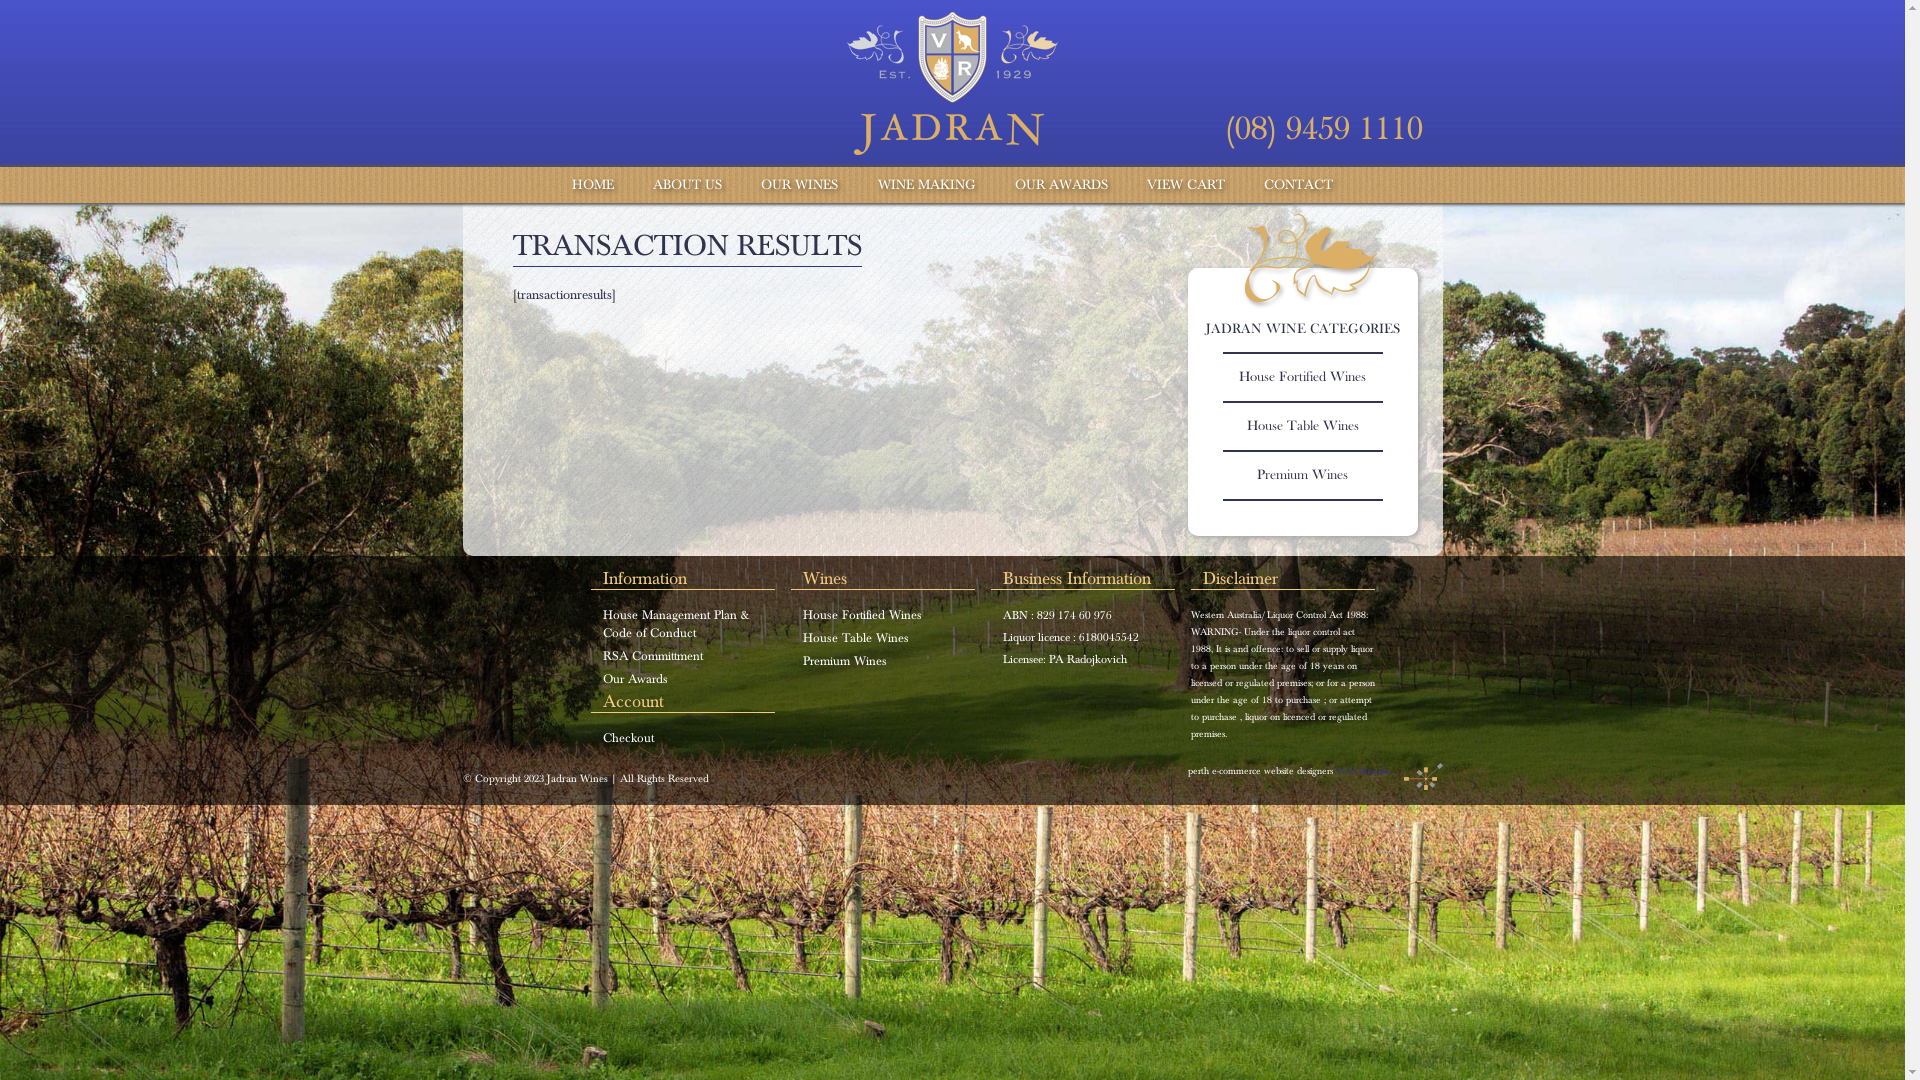 This screenshot has height=1080, width=1920. I want to click on Web Wizards, so click(1390, 771).